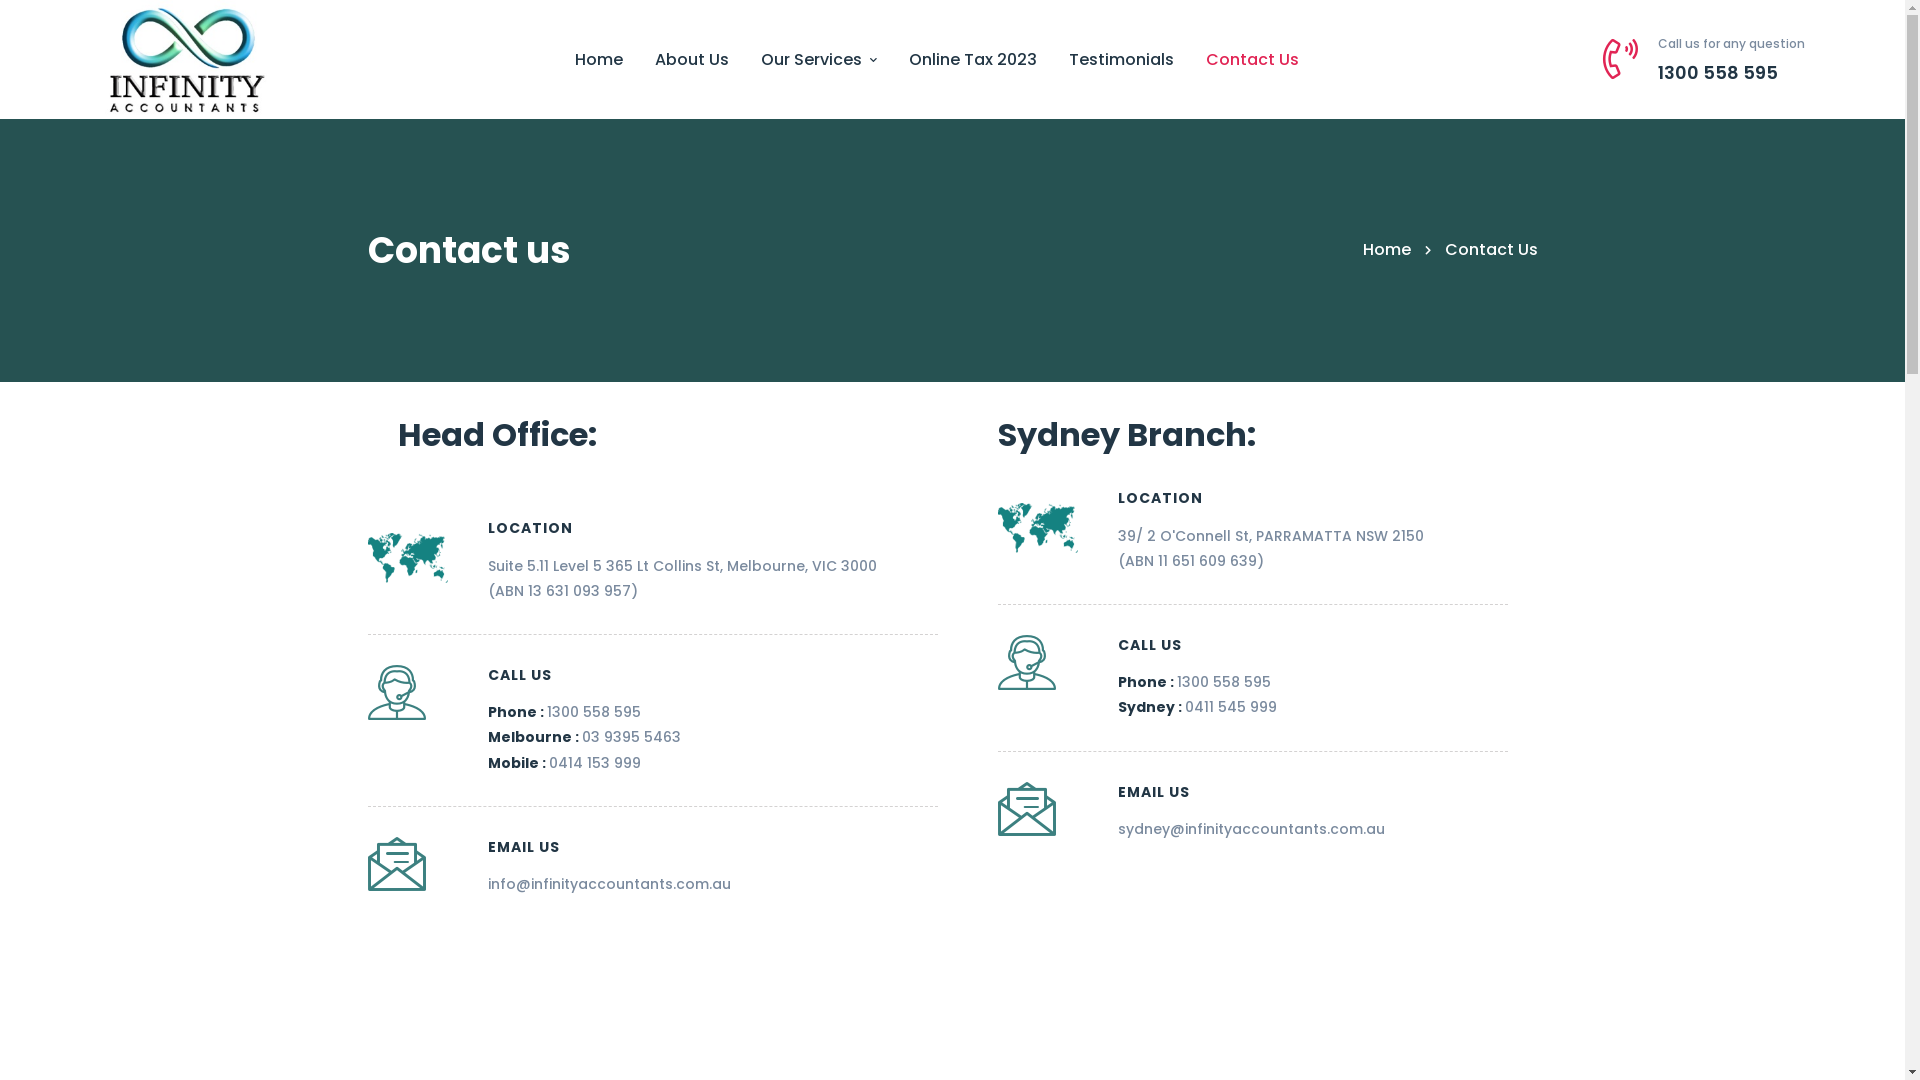  Describe the element at coordinates (691, 60) in the screenshot. I see `About Us` at that location.